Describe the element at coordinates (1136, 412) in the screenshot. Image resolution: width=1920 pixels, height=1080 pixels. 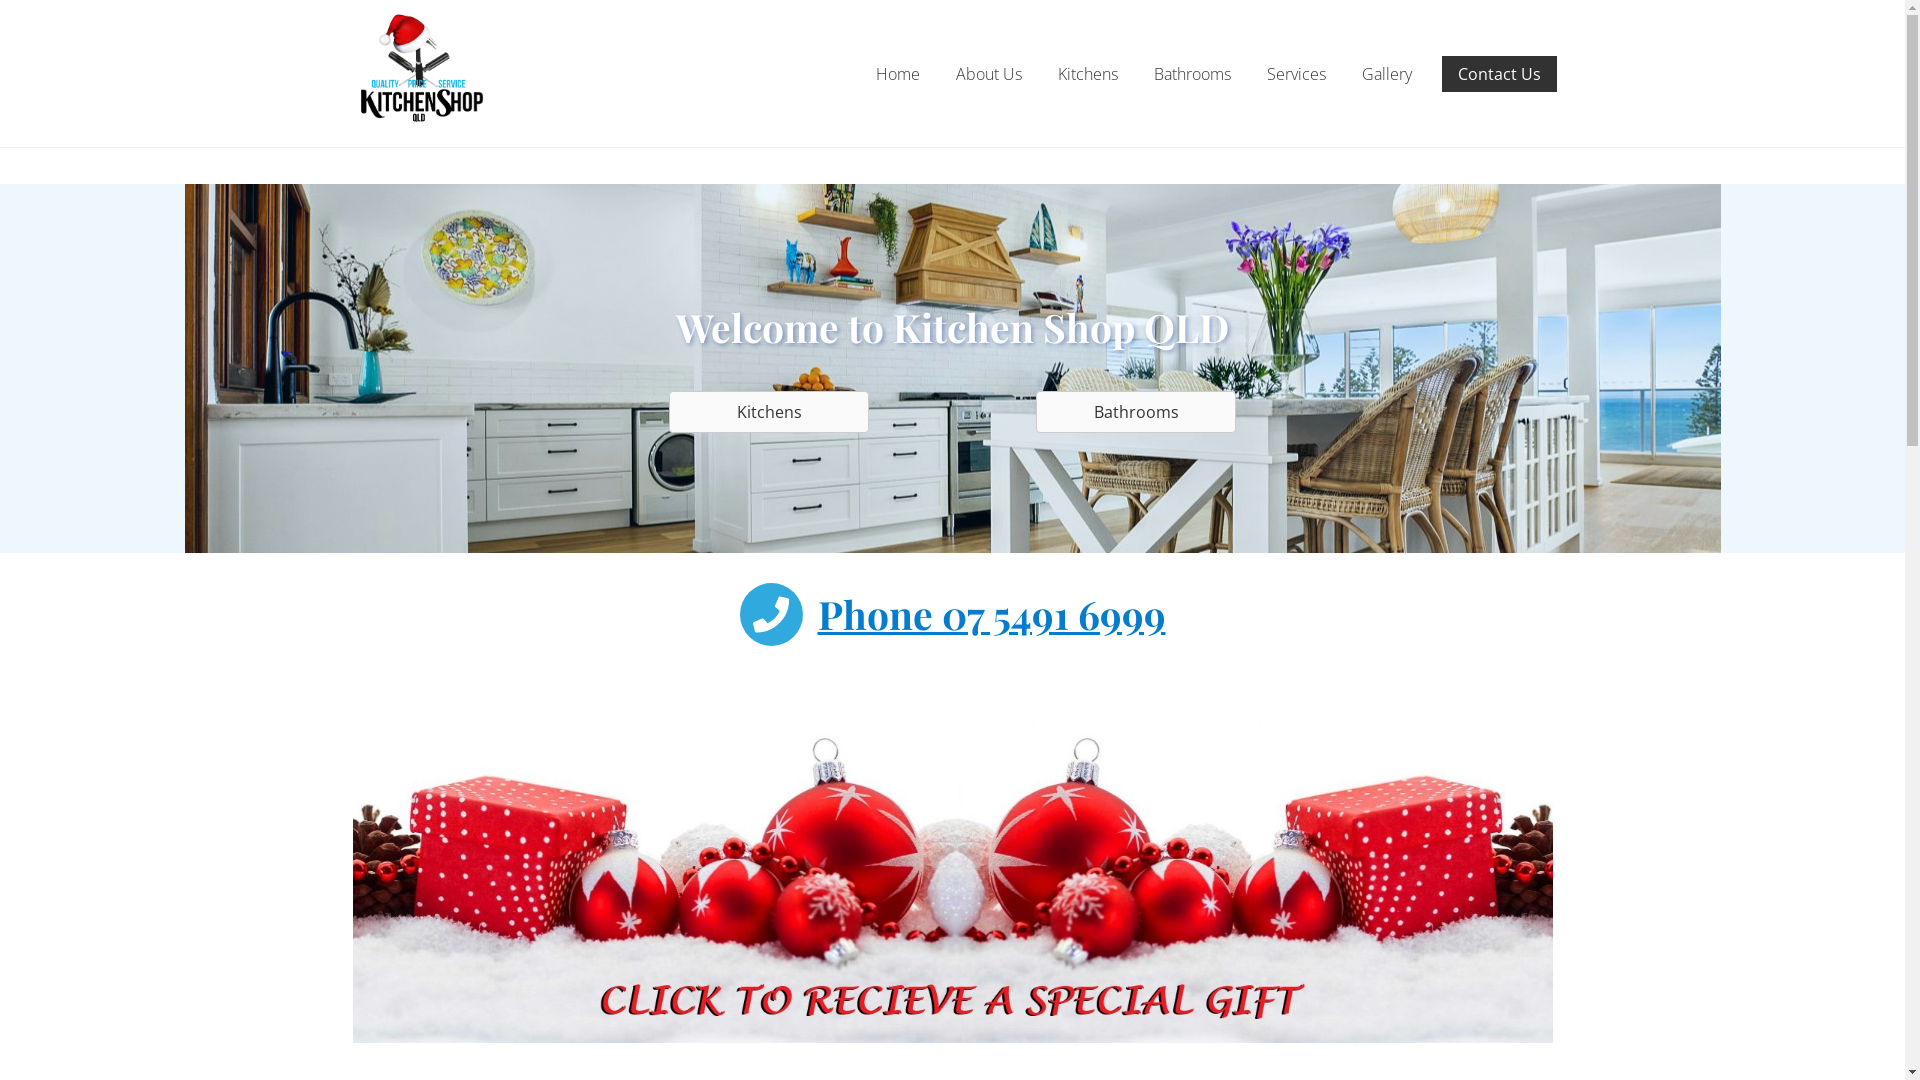
I see `Bathrooms` at that location.